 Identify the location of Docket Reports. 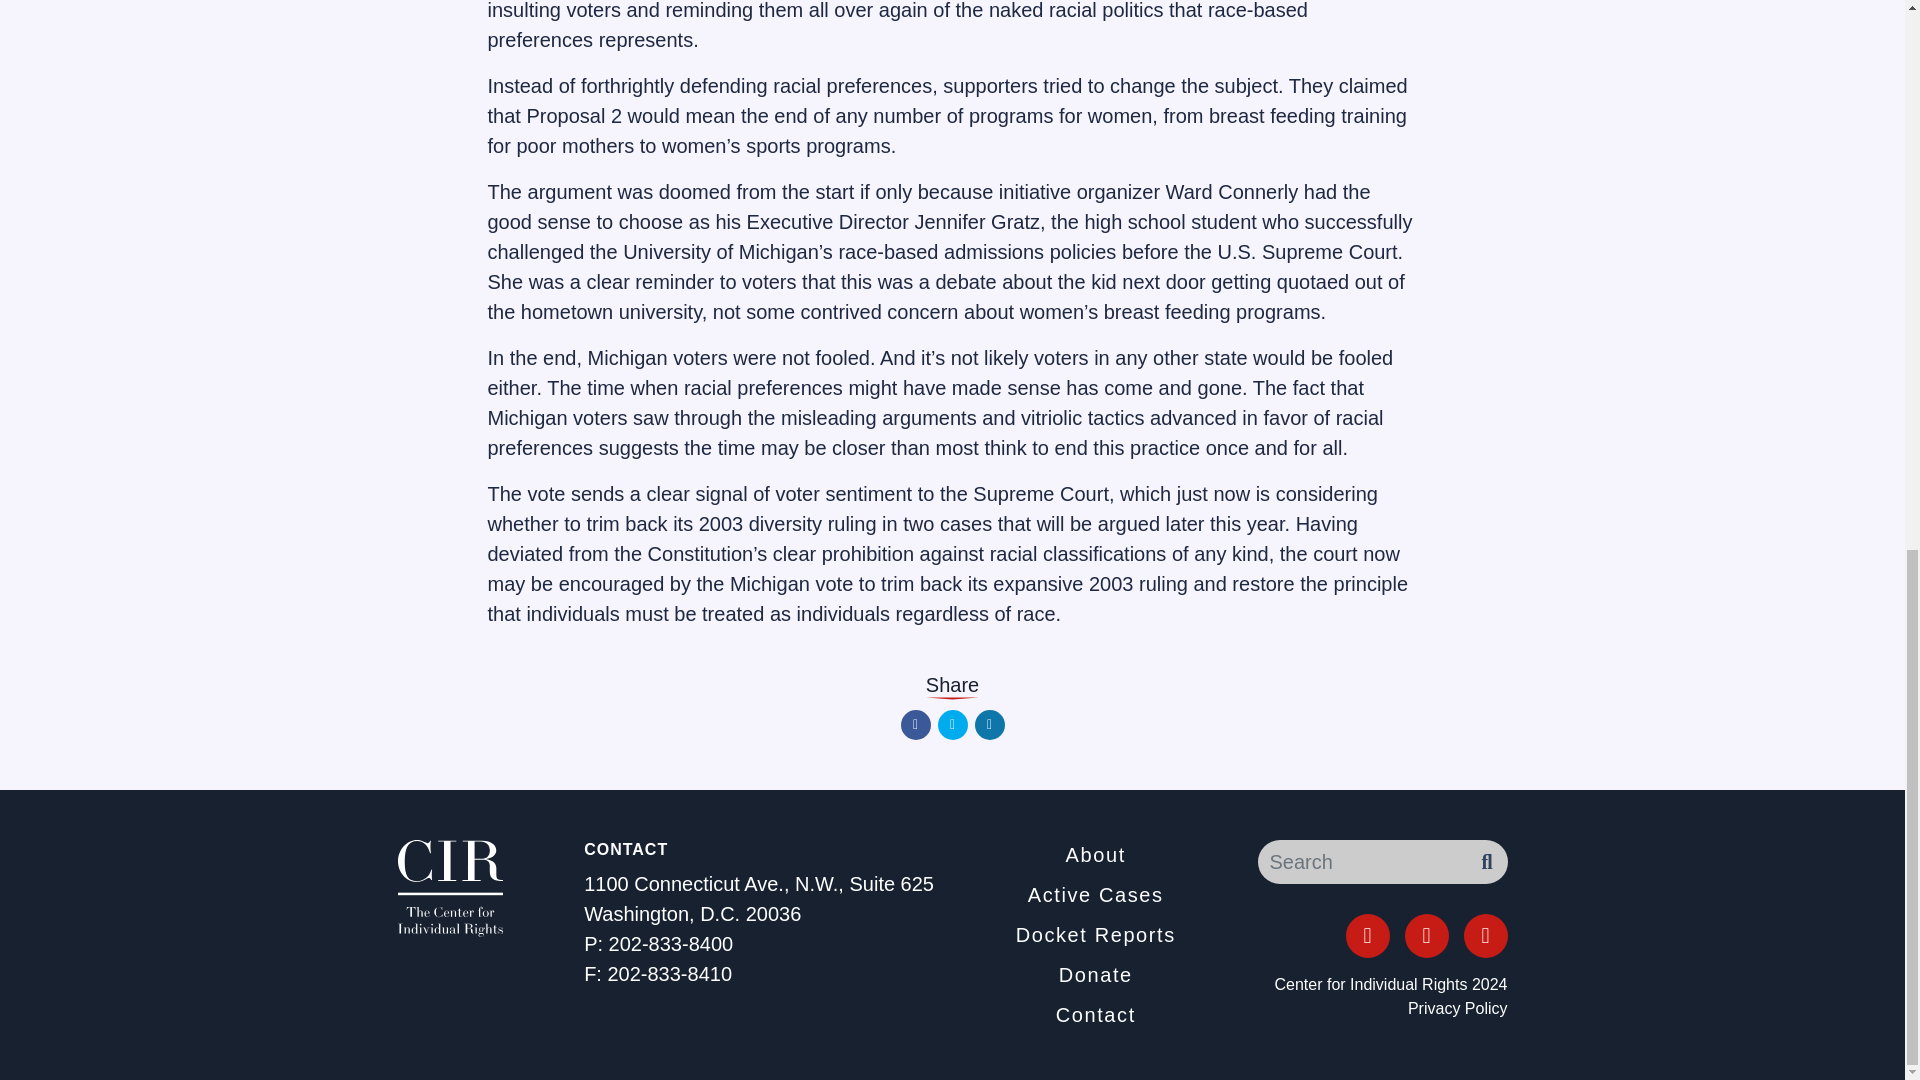
(1095, 935).